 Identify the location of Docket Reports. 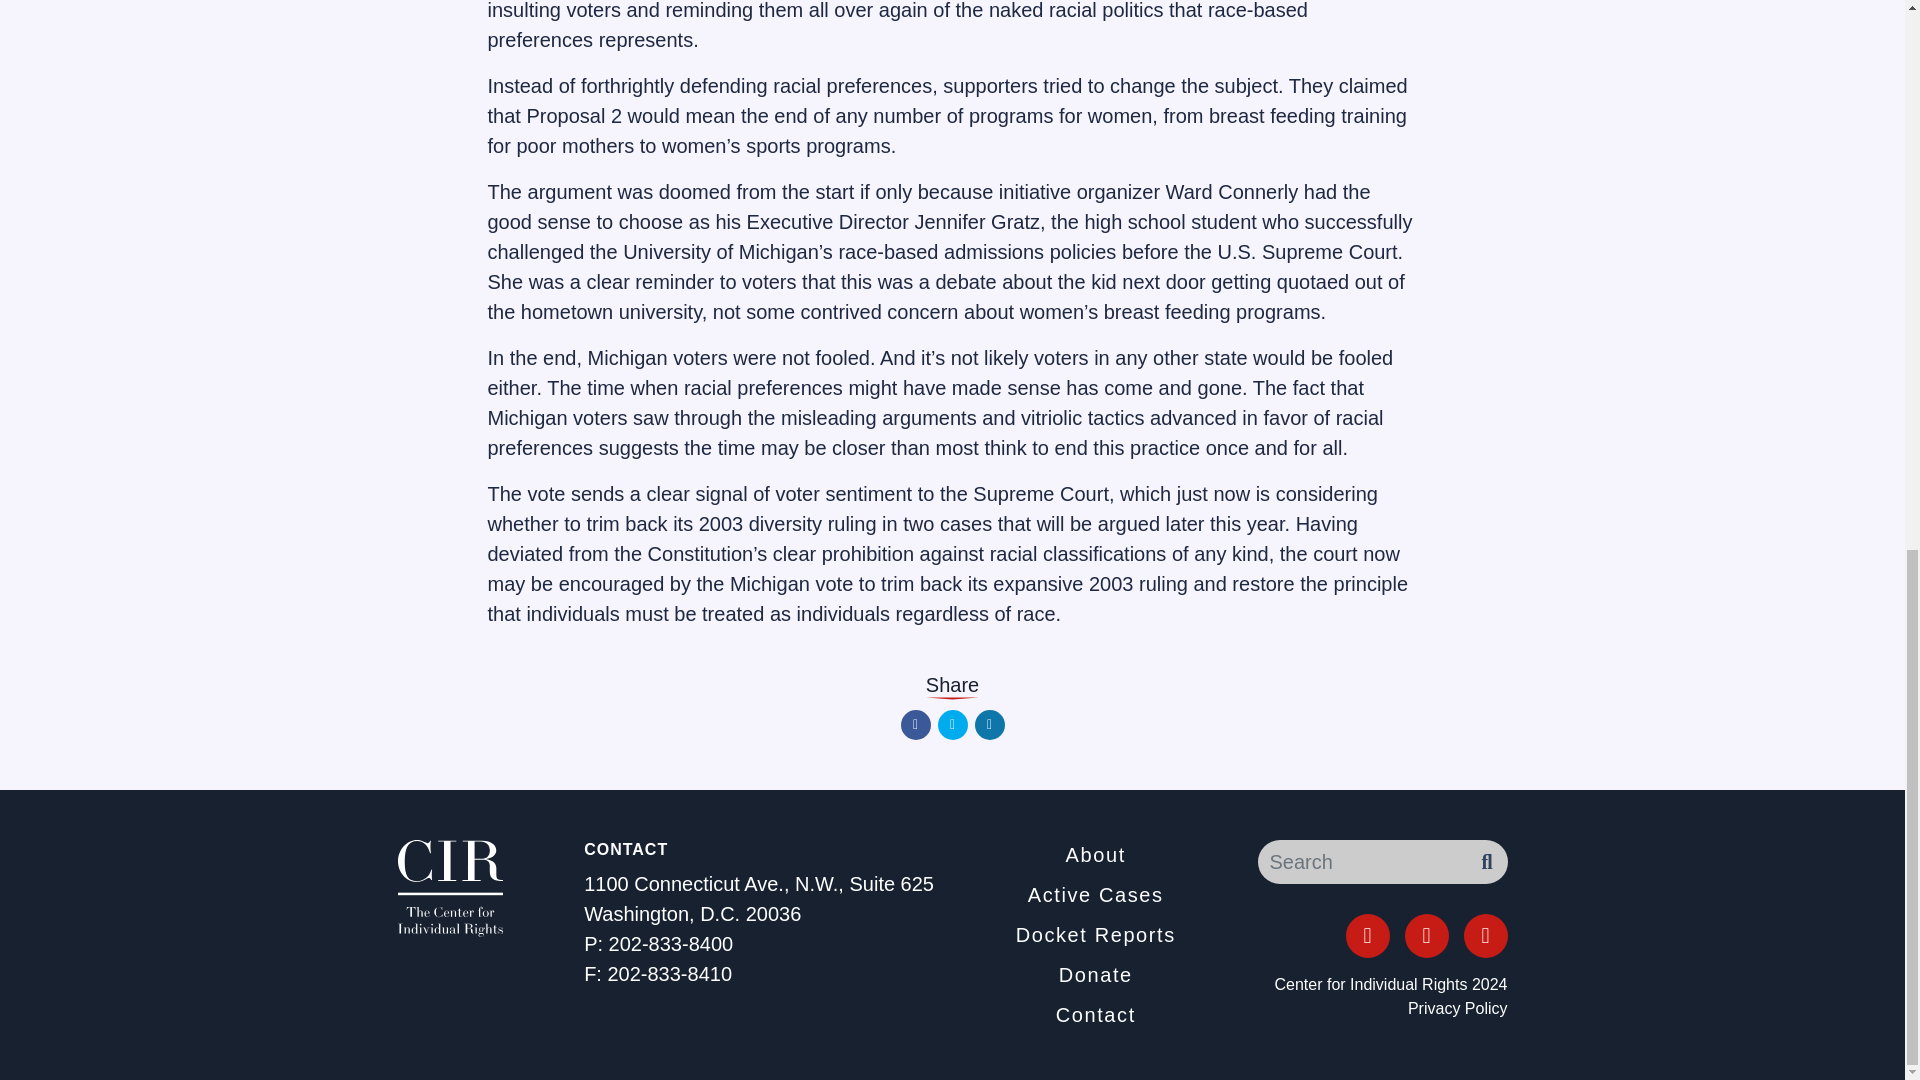
(1095, 935).